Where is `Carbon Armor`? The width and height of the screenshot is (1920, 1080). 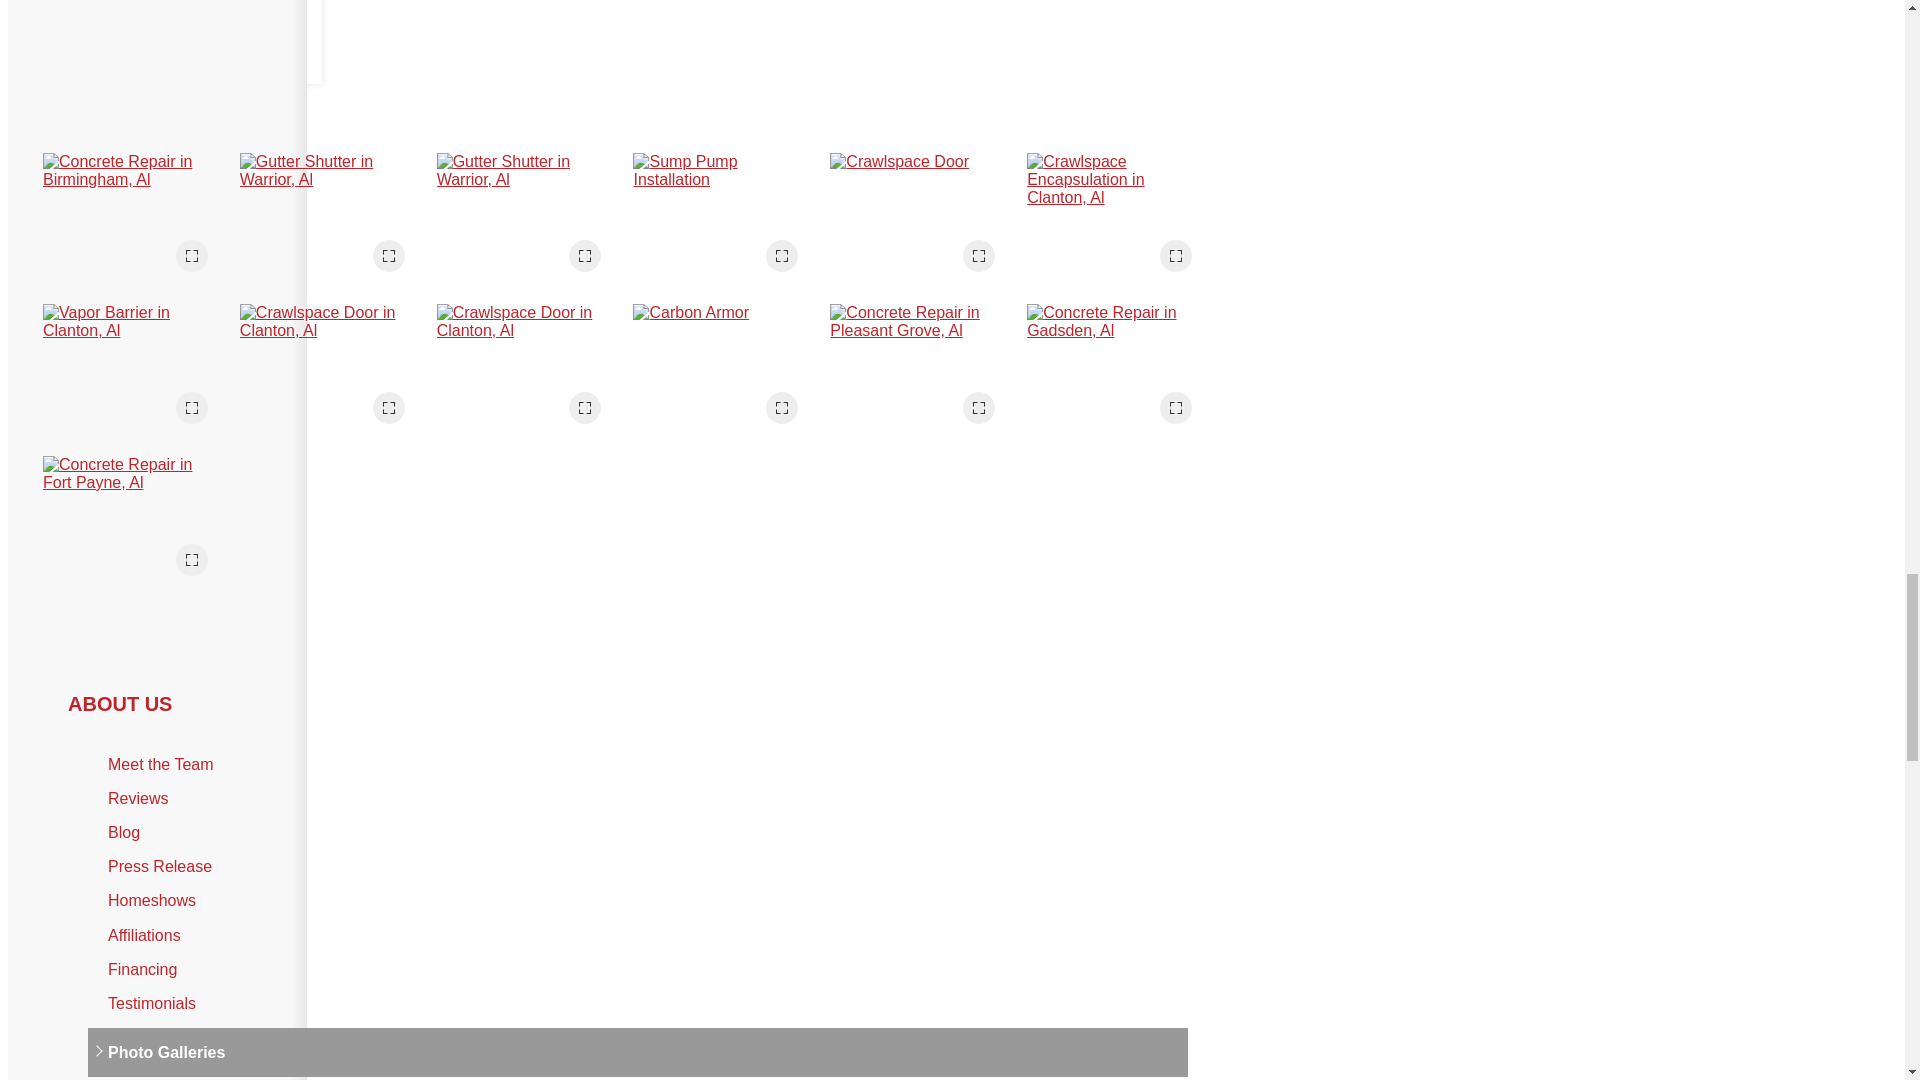
Carbon Armor is located at coordinates (724, 371).